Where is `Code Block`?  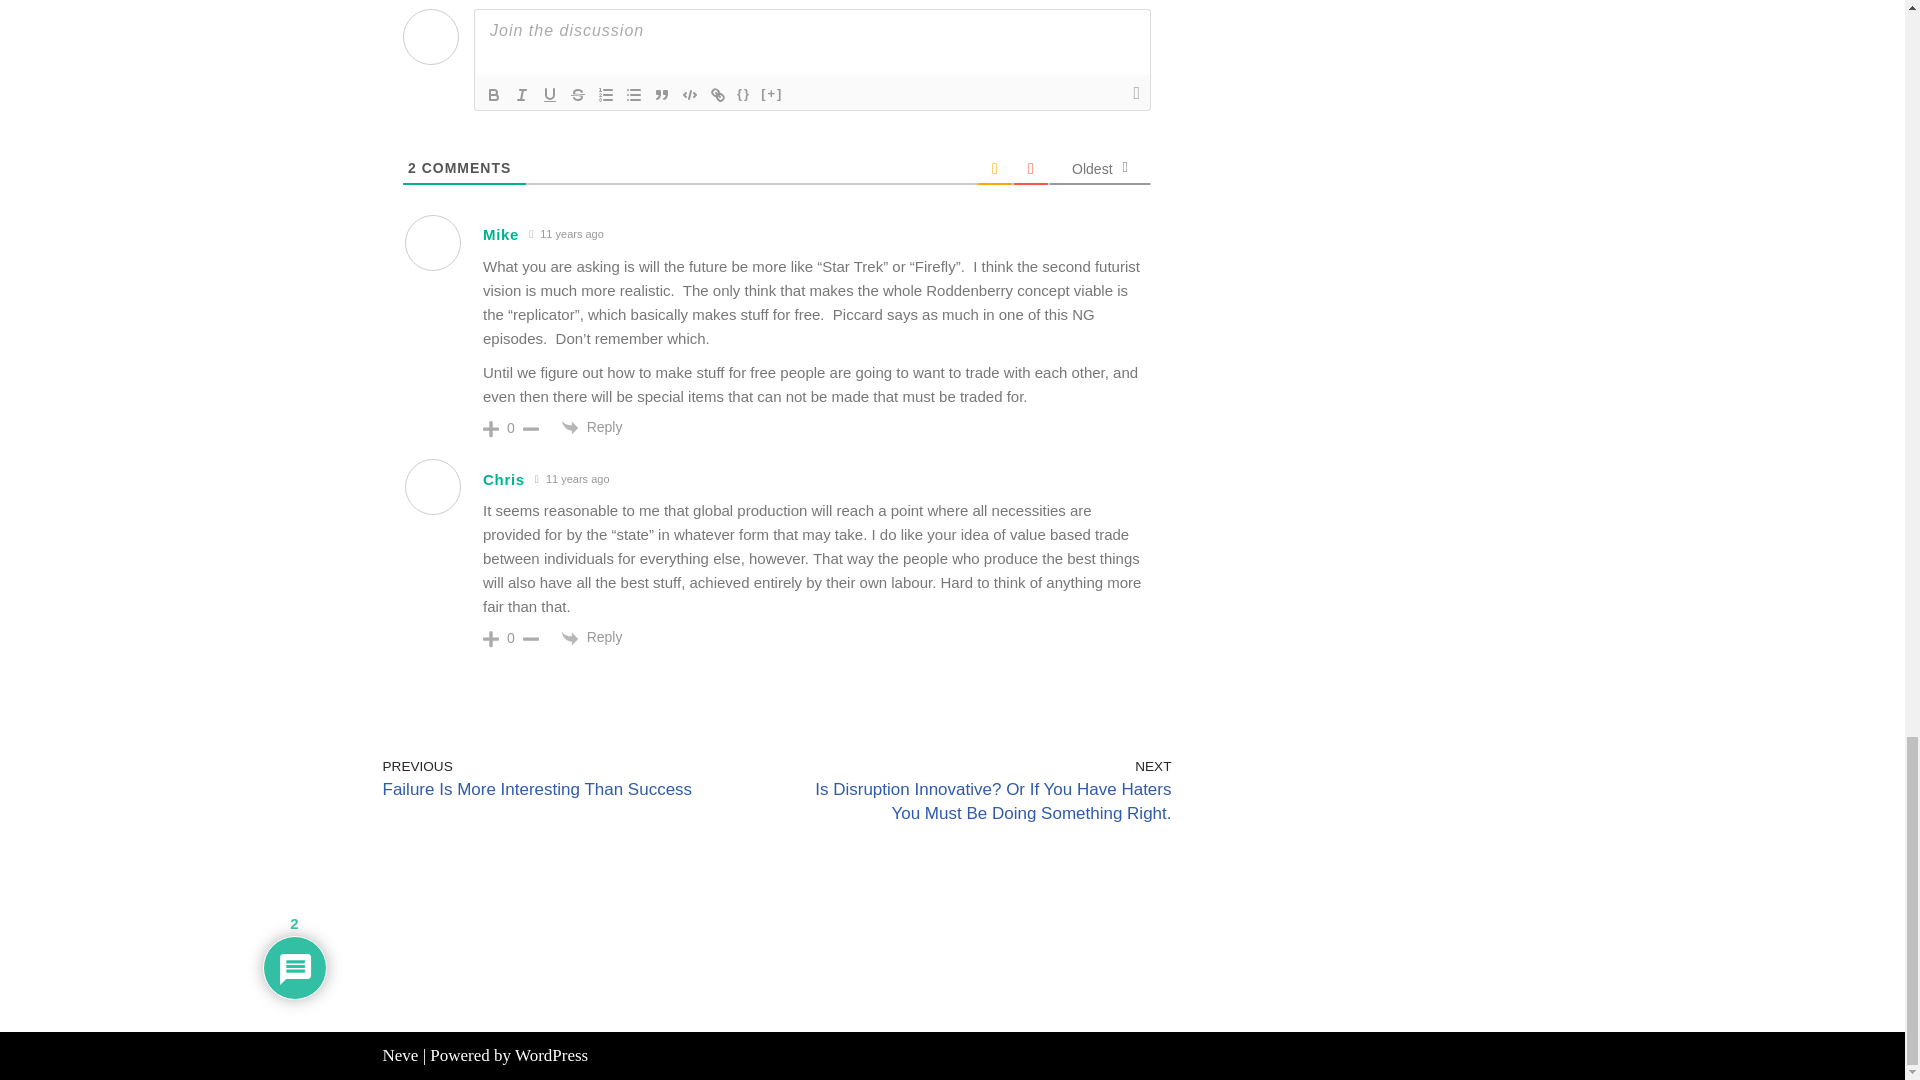
Code Block is located at coordinates (690, 94).